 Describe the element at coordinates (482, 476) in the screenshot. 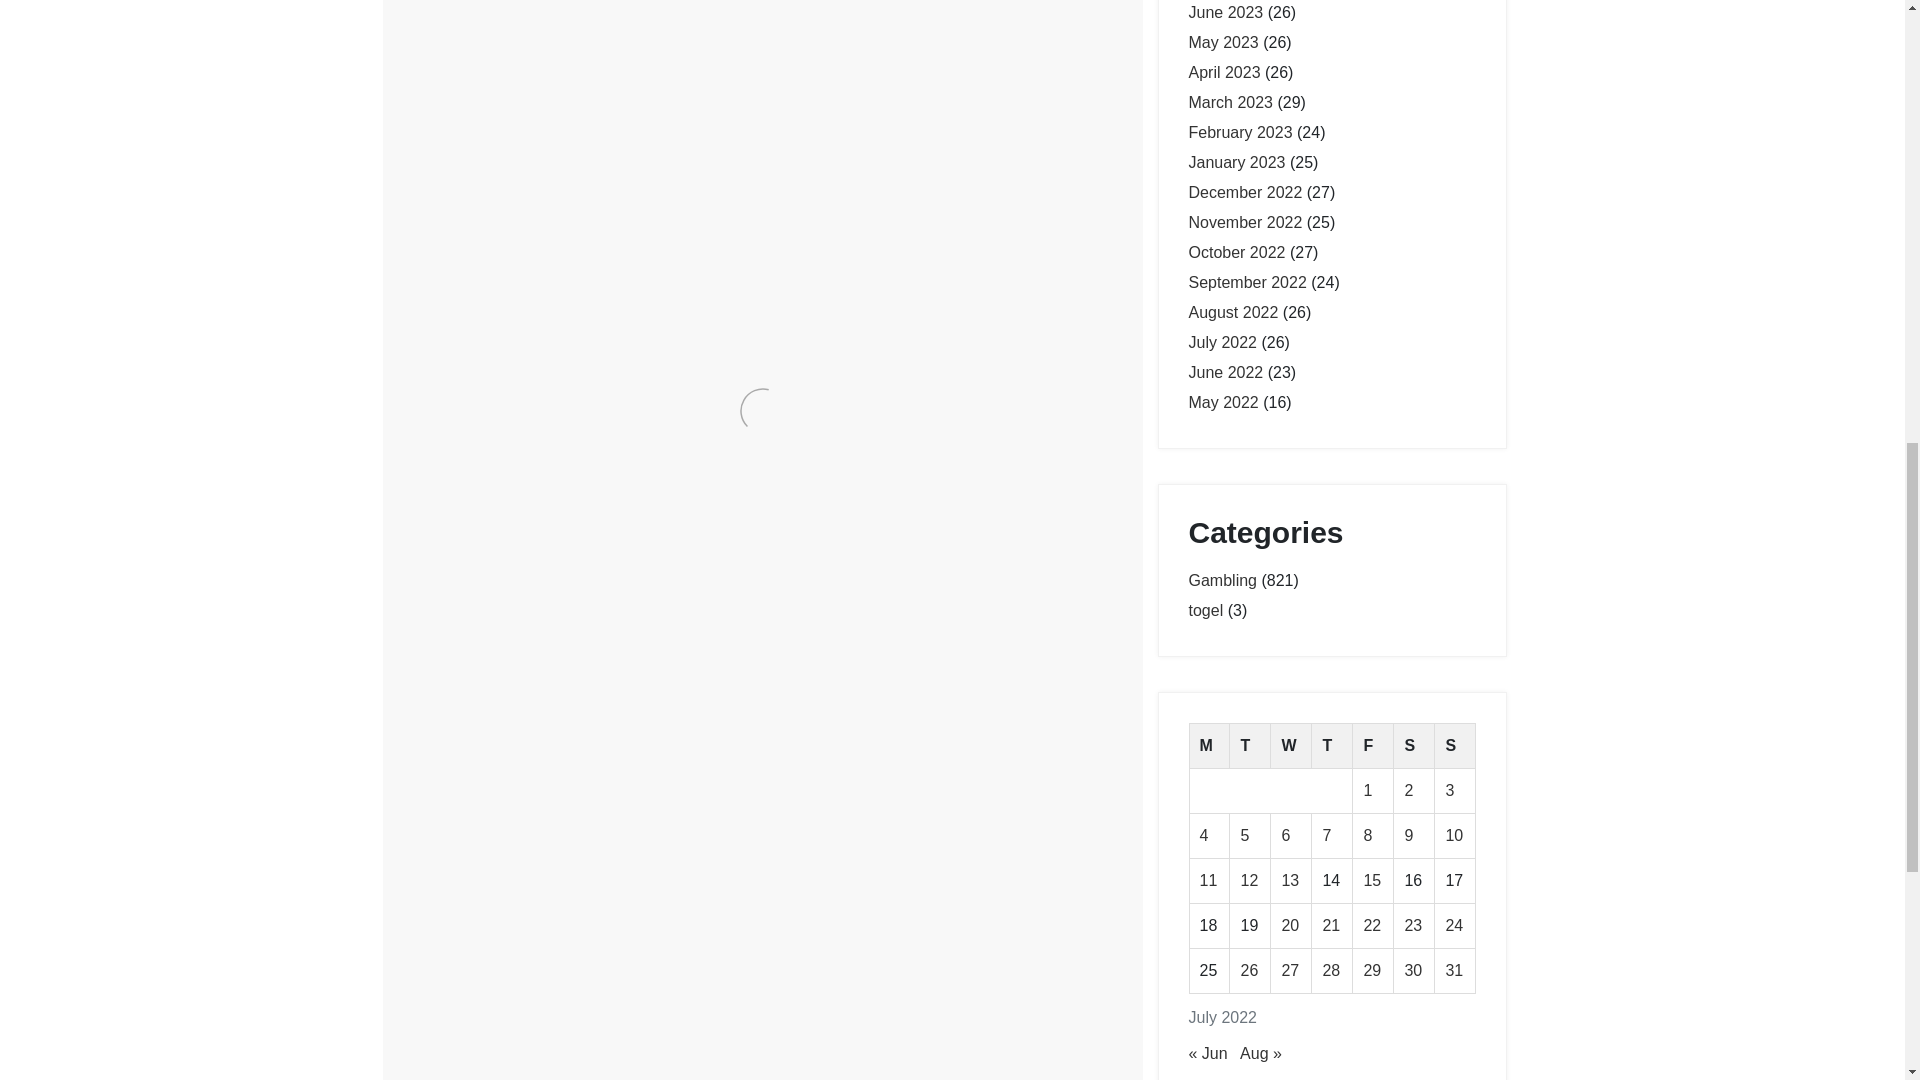

I see `Gambling` at that location.